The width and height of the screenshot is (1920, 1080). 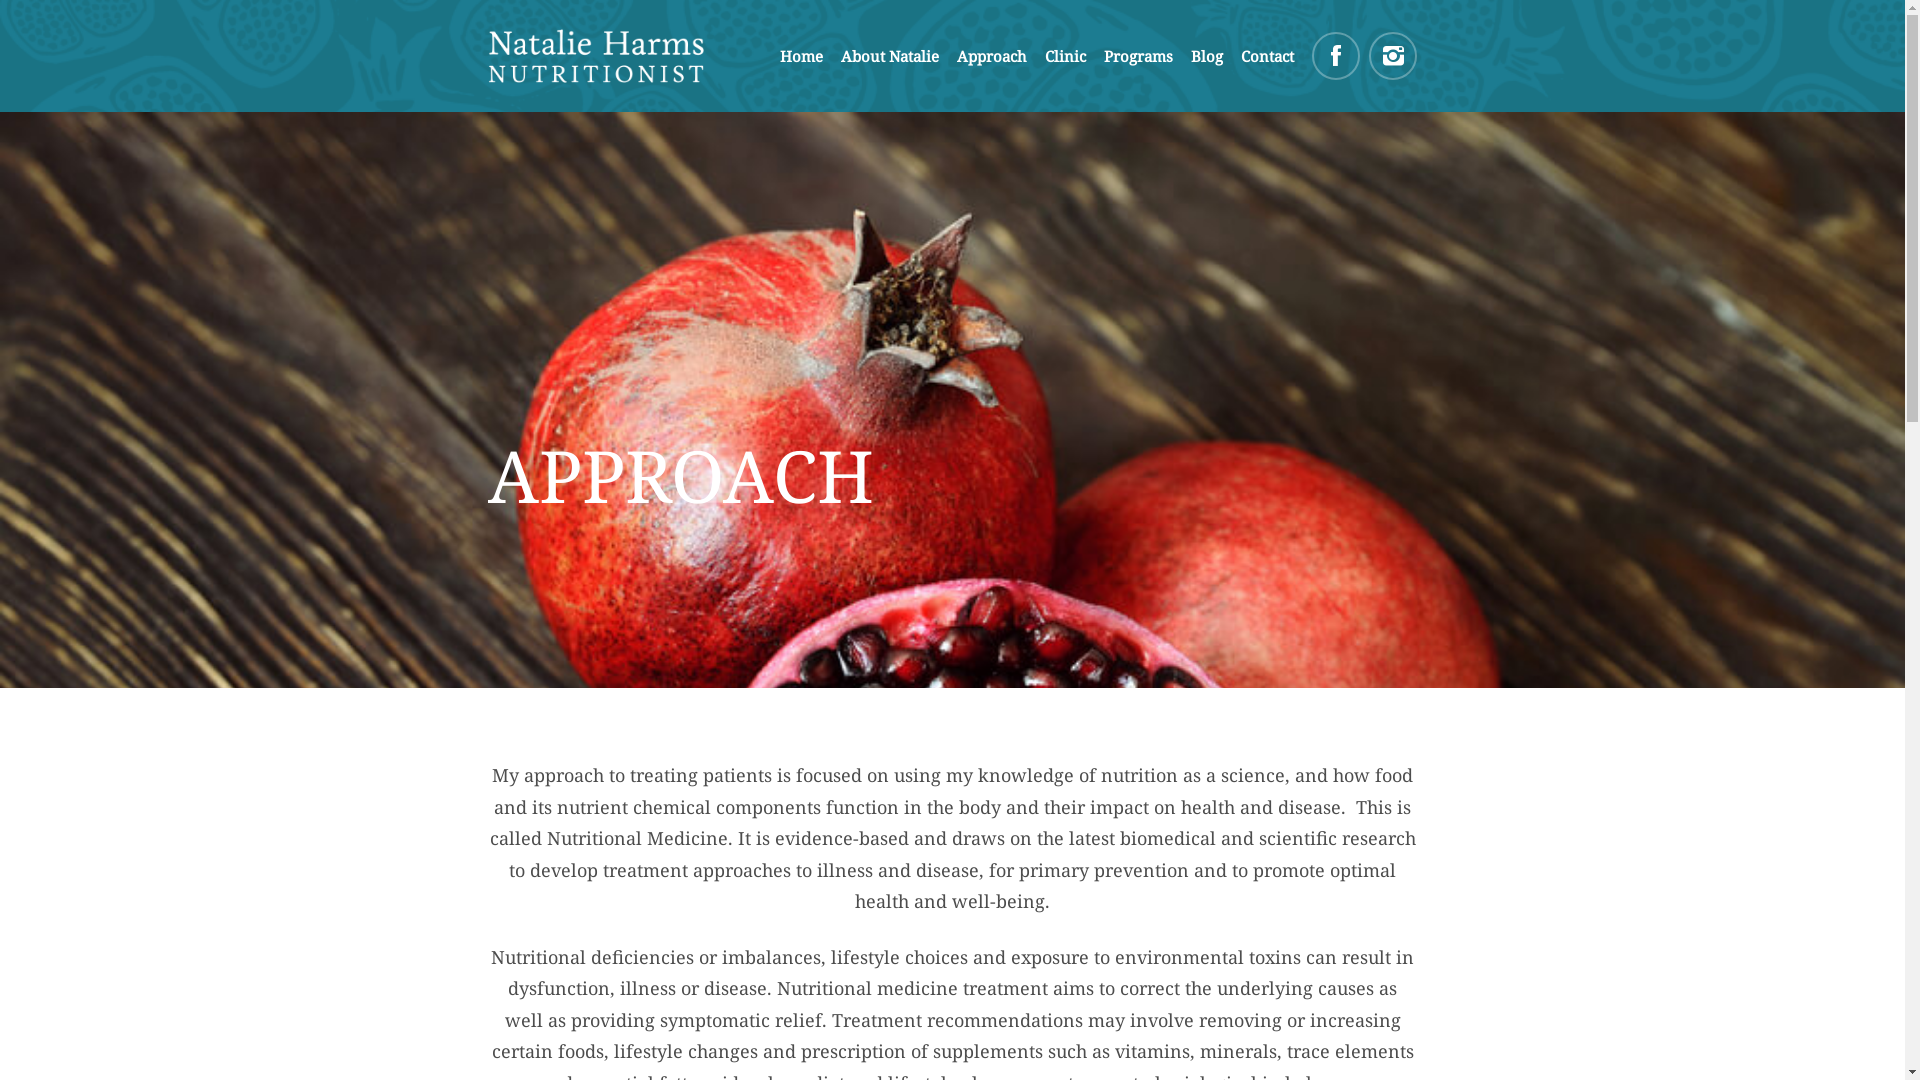 What do you see at coordinates (1268, 56) in the screenshot?
I see `Contact` at bounding box center [1268, 56].